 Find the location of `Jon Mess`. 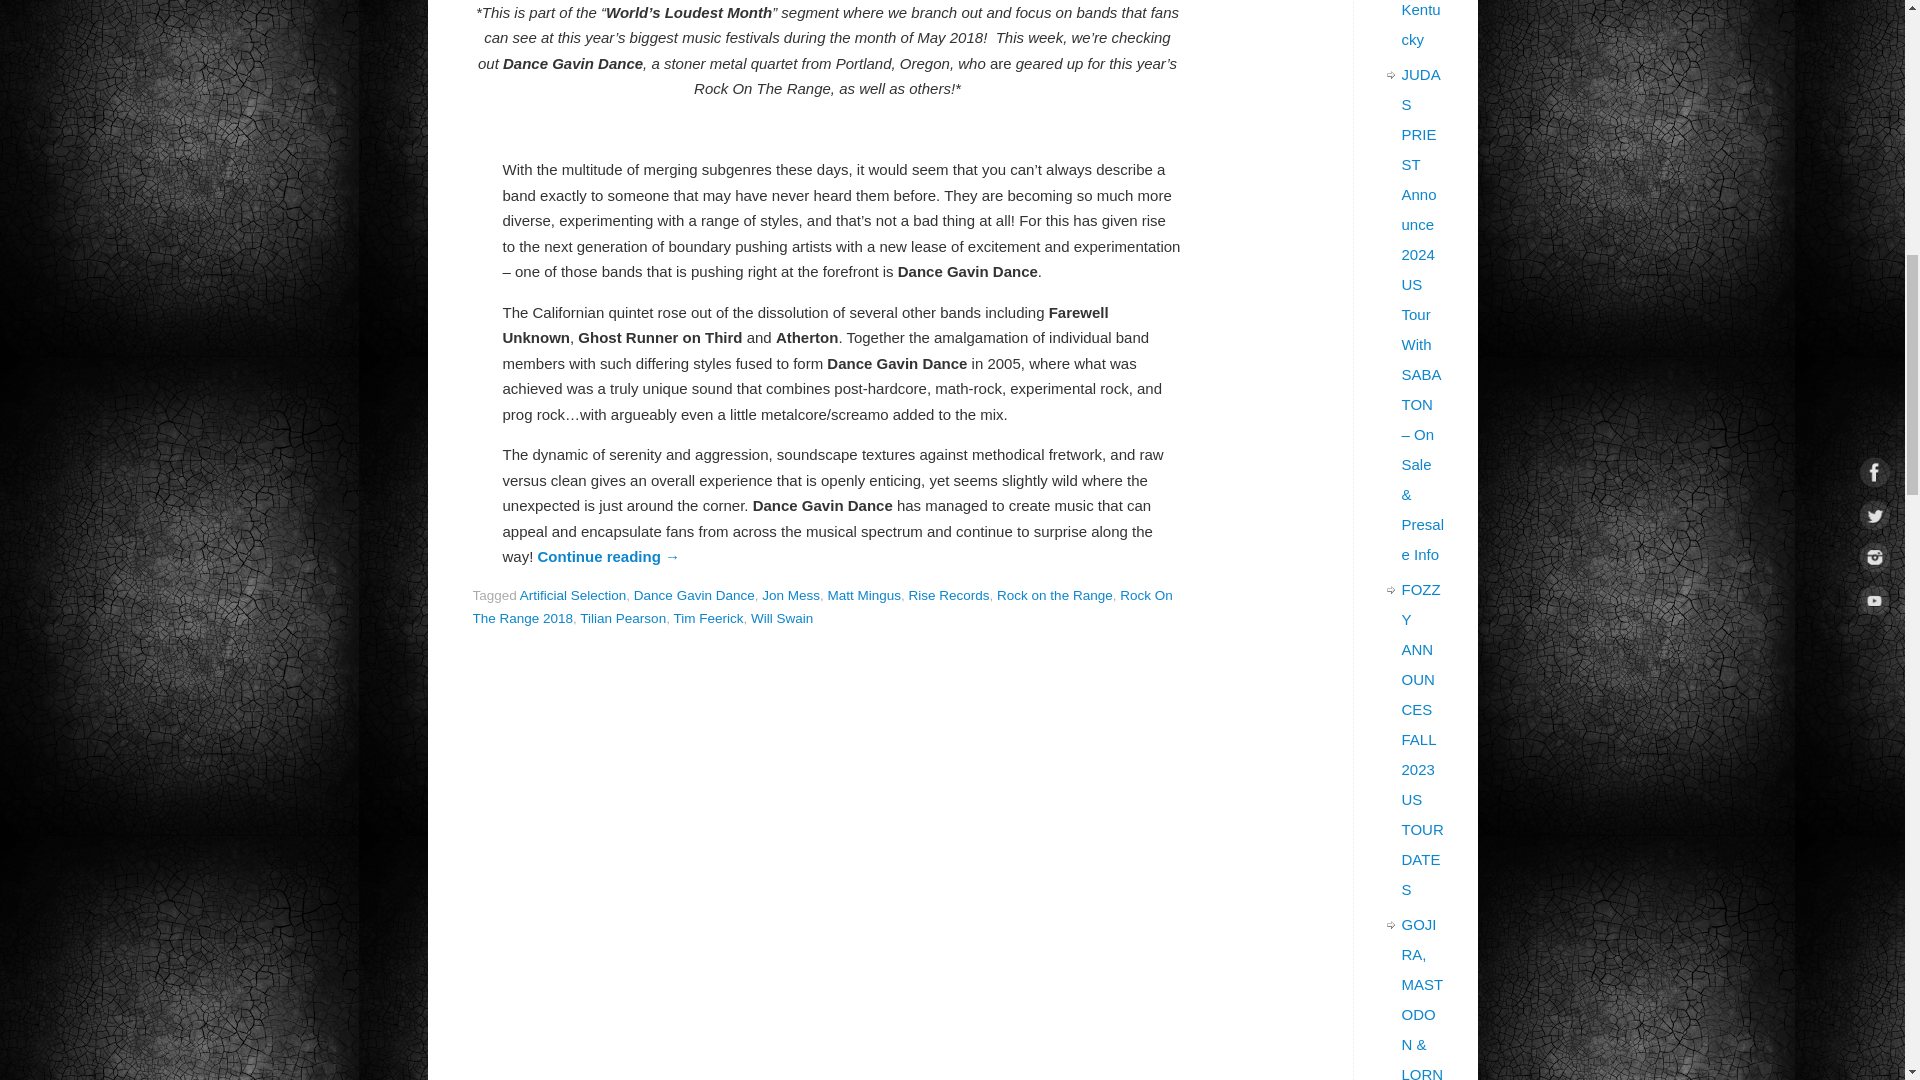

Jon Mess is located at coordinates (790, 594).